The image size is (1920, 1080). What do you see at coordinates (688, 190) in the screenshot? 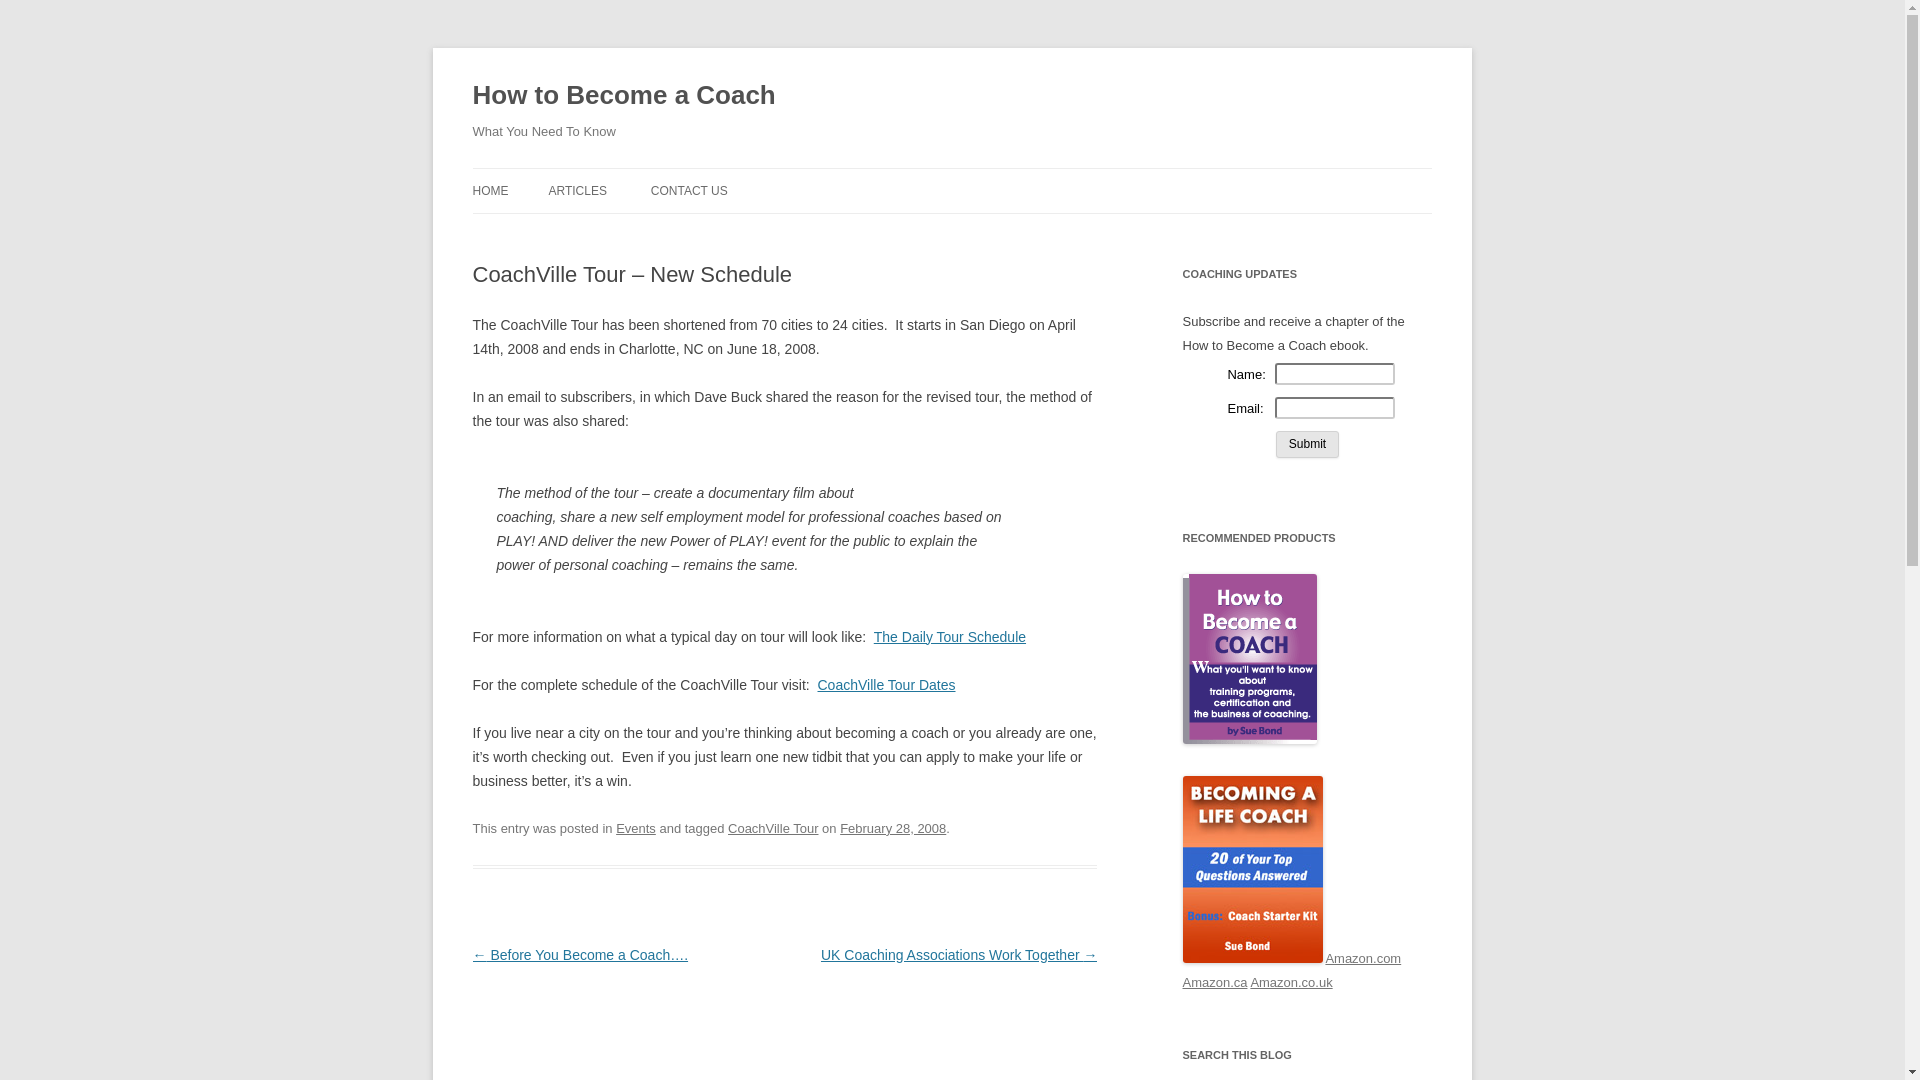
I see `CONTACT US` at bounding box center [688, 190].